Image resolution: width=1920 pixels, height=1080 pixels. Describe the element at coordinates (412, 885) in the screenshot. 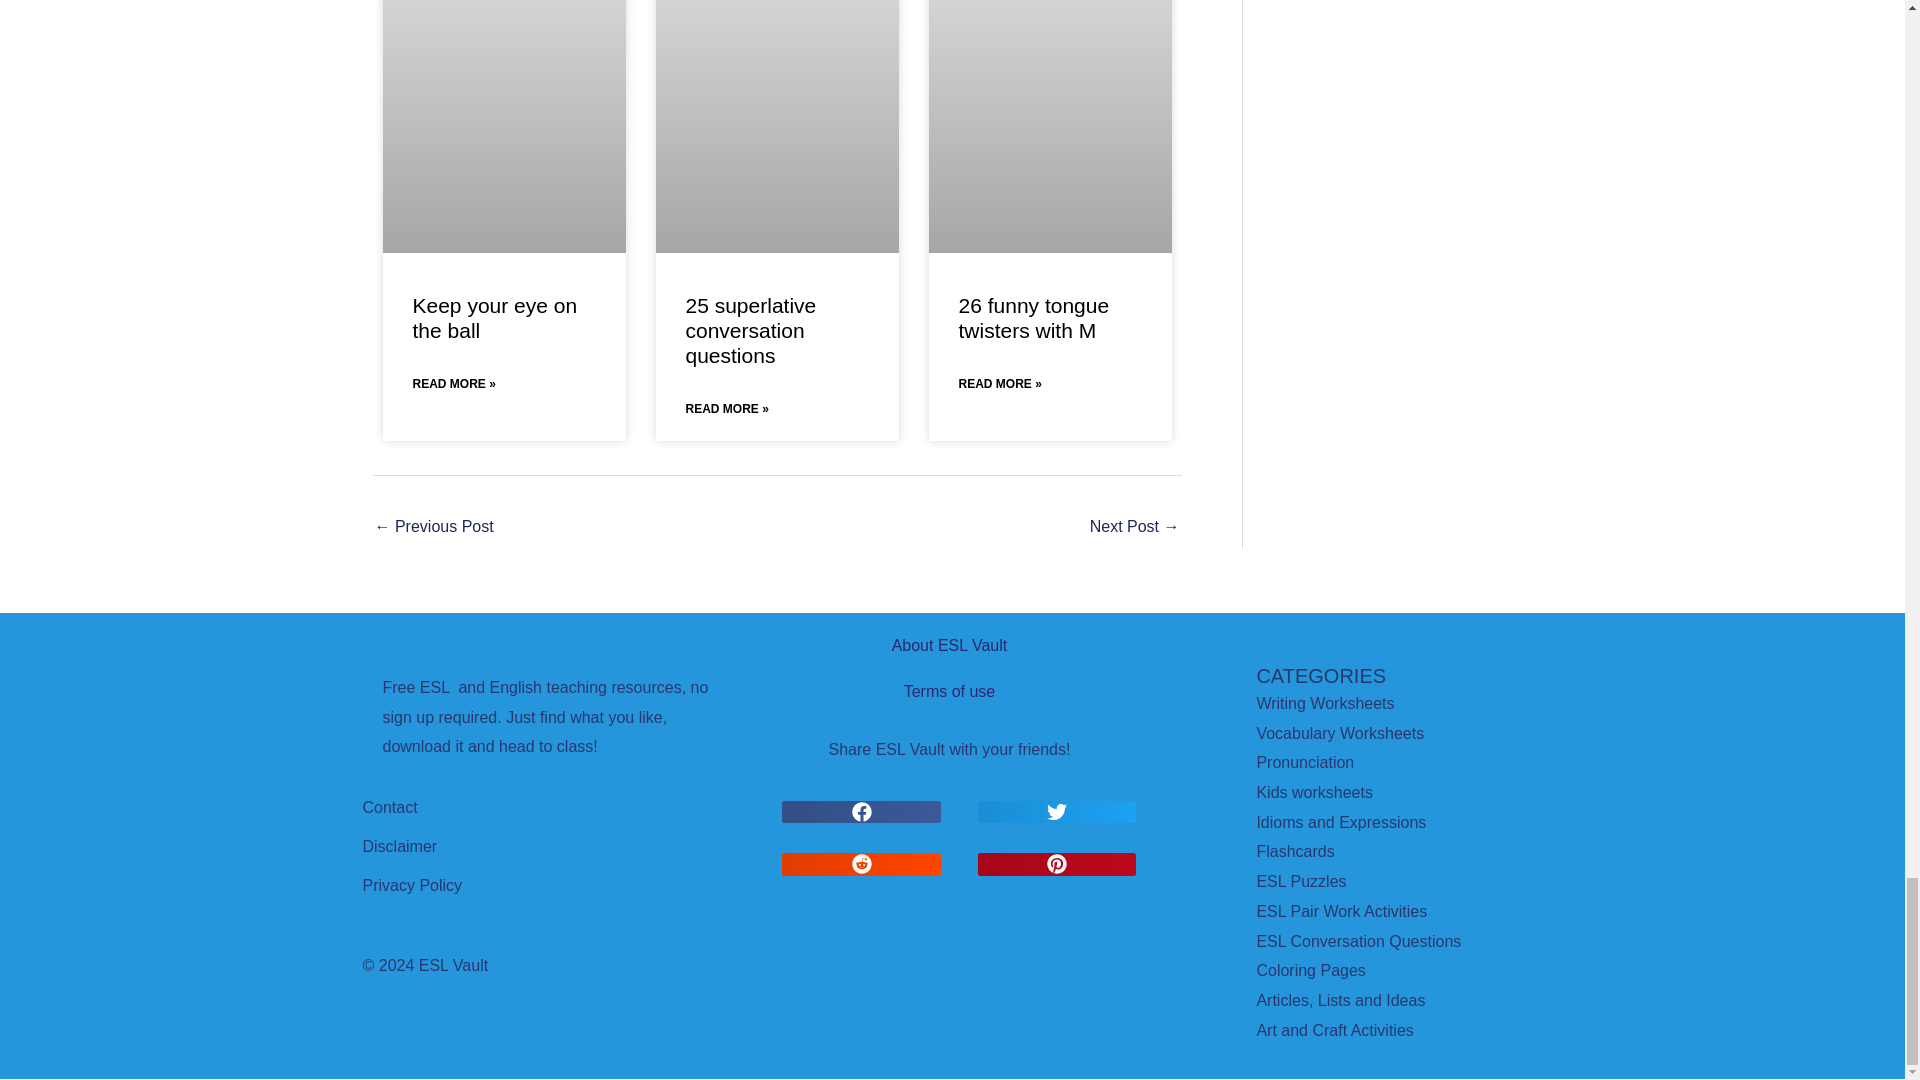

I see `Privacy Policy` at that location.